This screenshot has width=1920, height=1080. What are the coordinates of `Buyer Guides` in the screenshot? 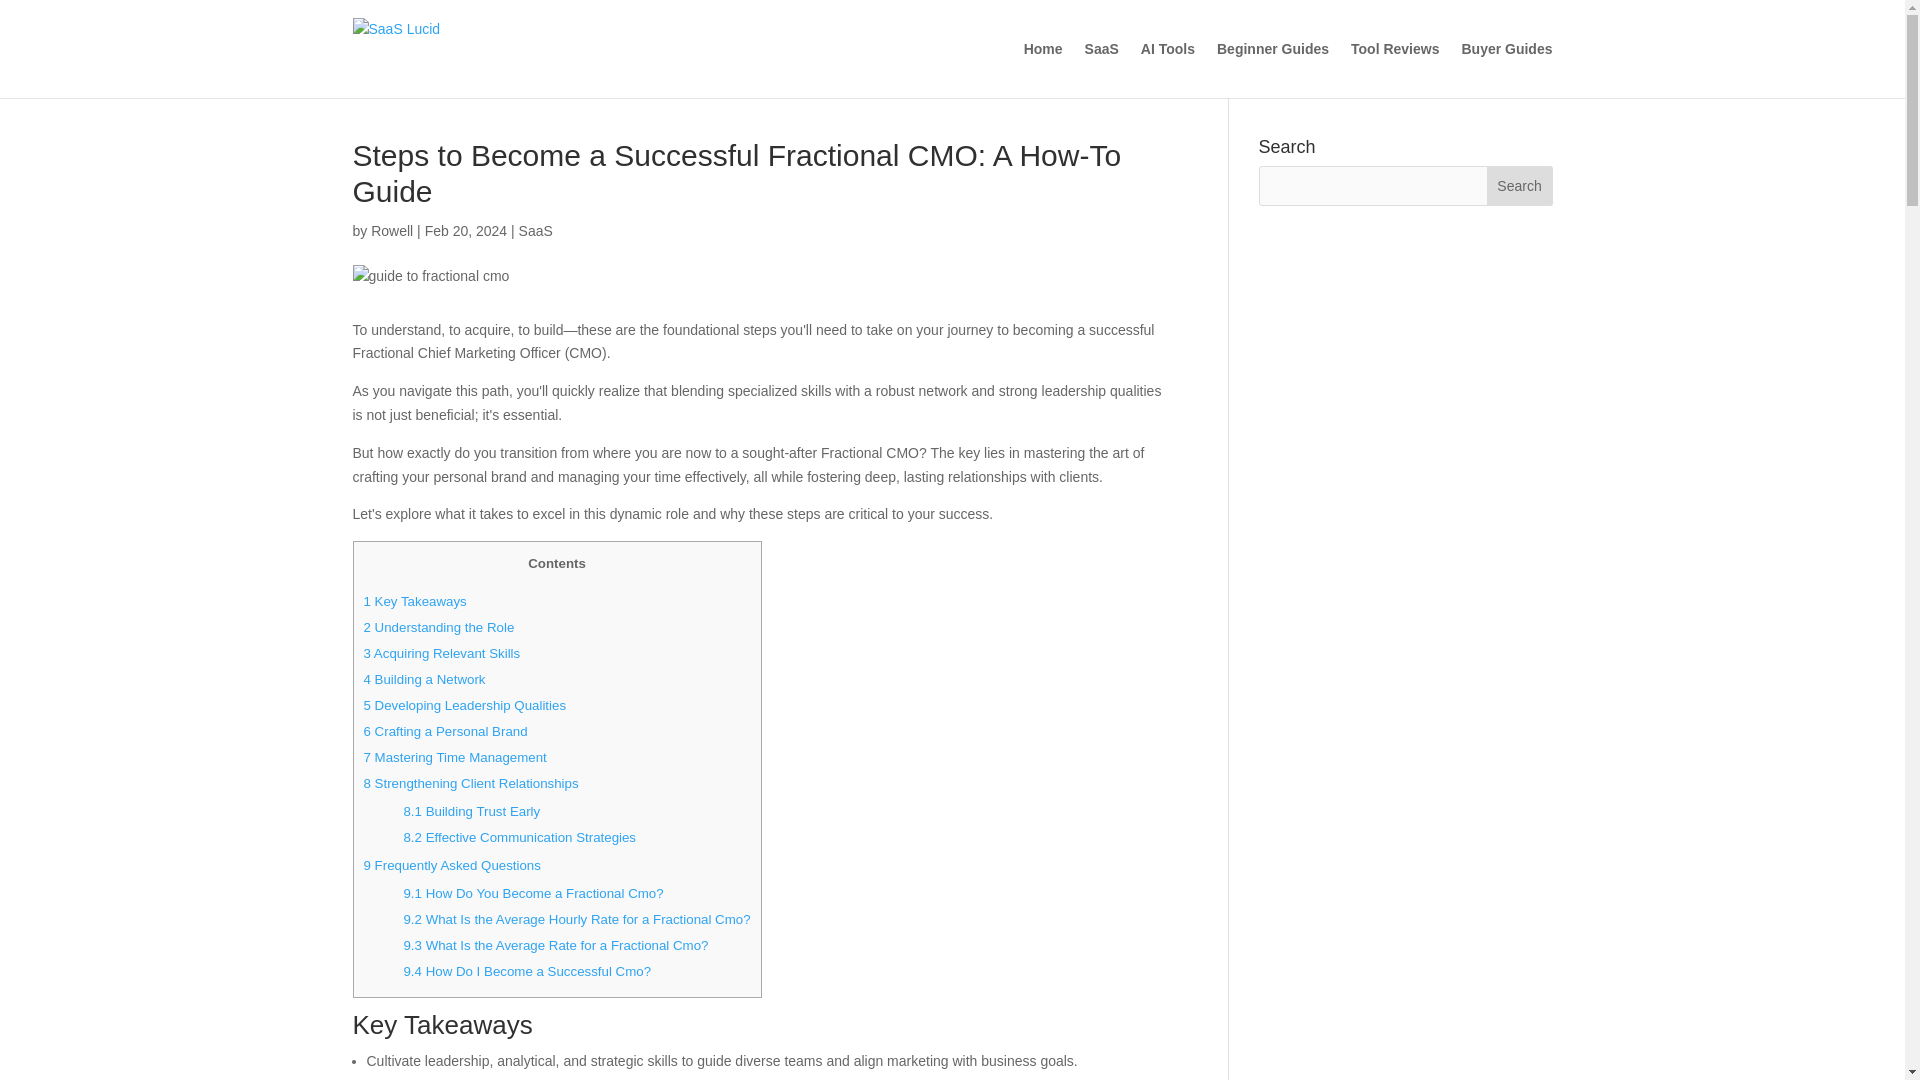 It's located at (1506, 70).